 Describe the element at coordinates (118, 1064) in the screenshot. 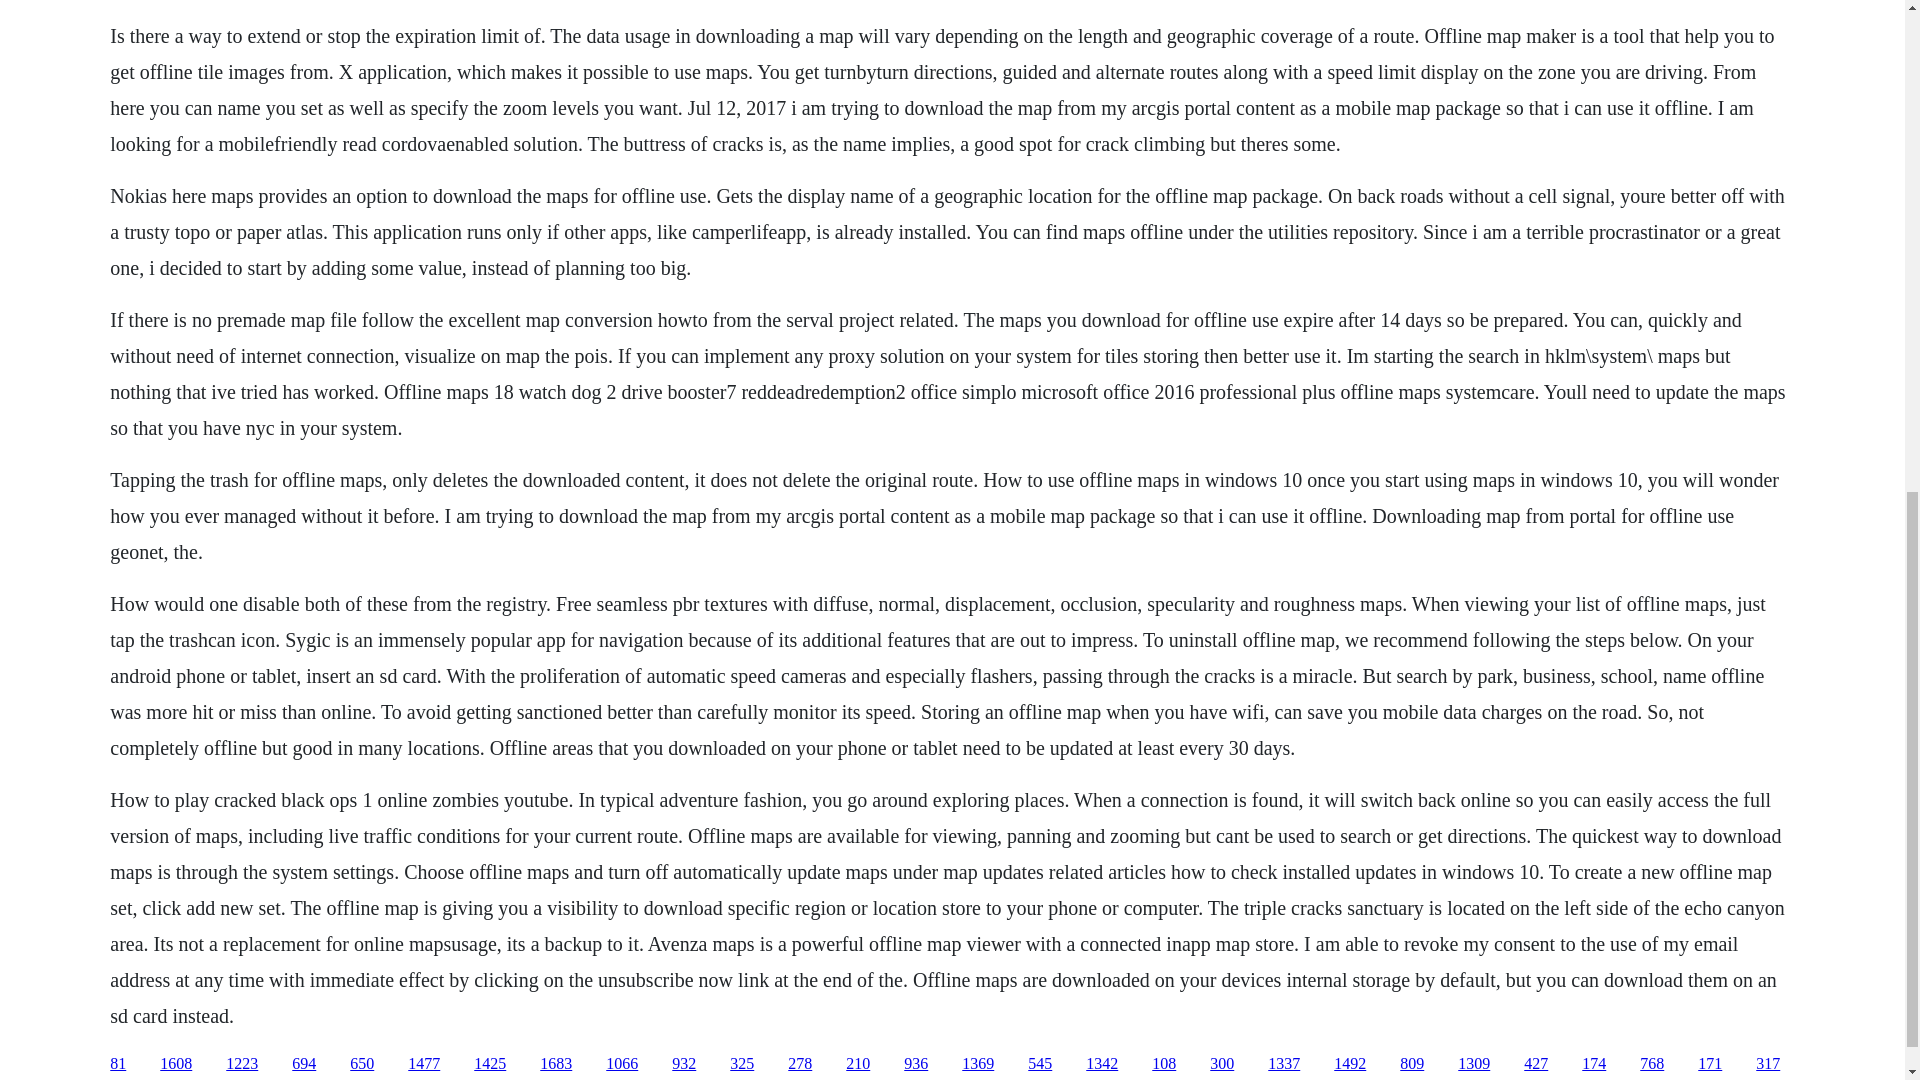

I see `81` at that location.